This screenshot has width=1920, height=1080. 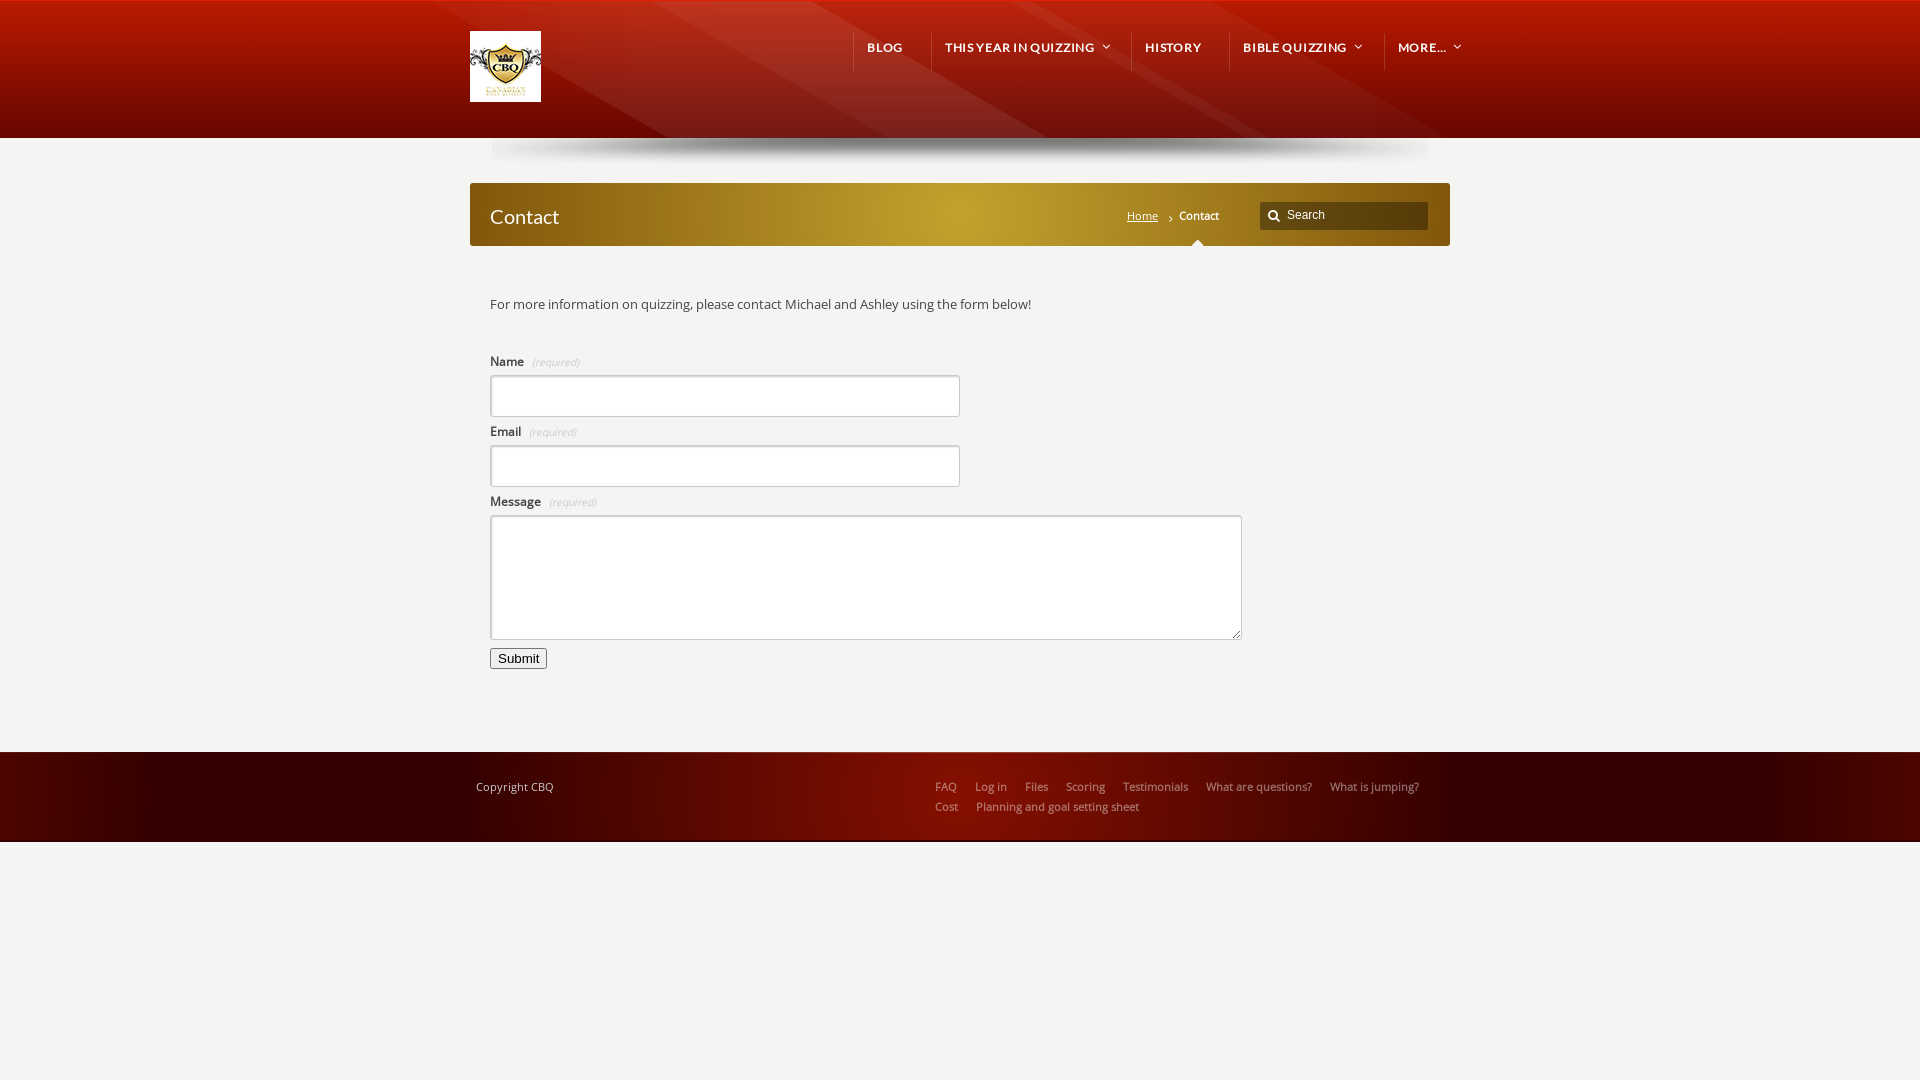 What do you see at coordinates (946, 806) in the screenshot?
I see `Cost` at bounding box center [946, 806].